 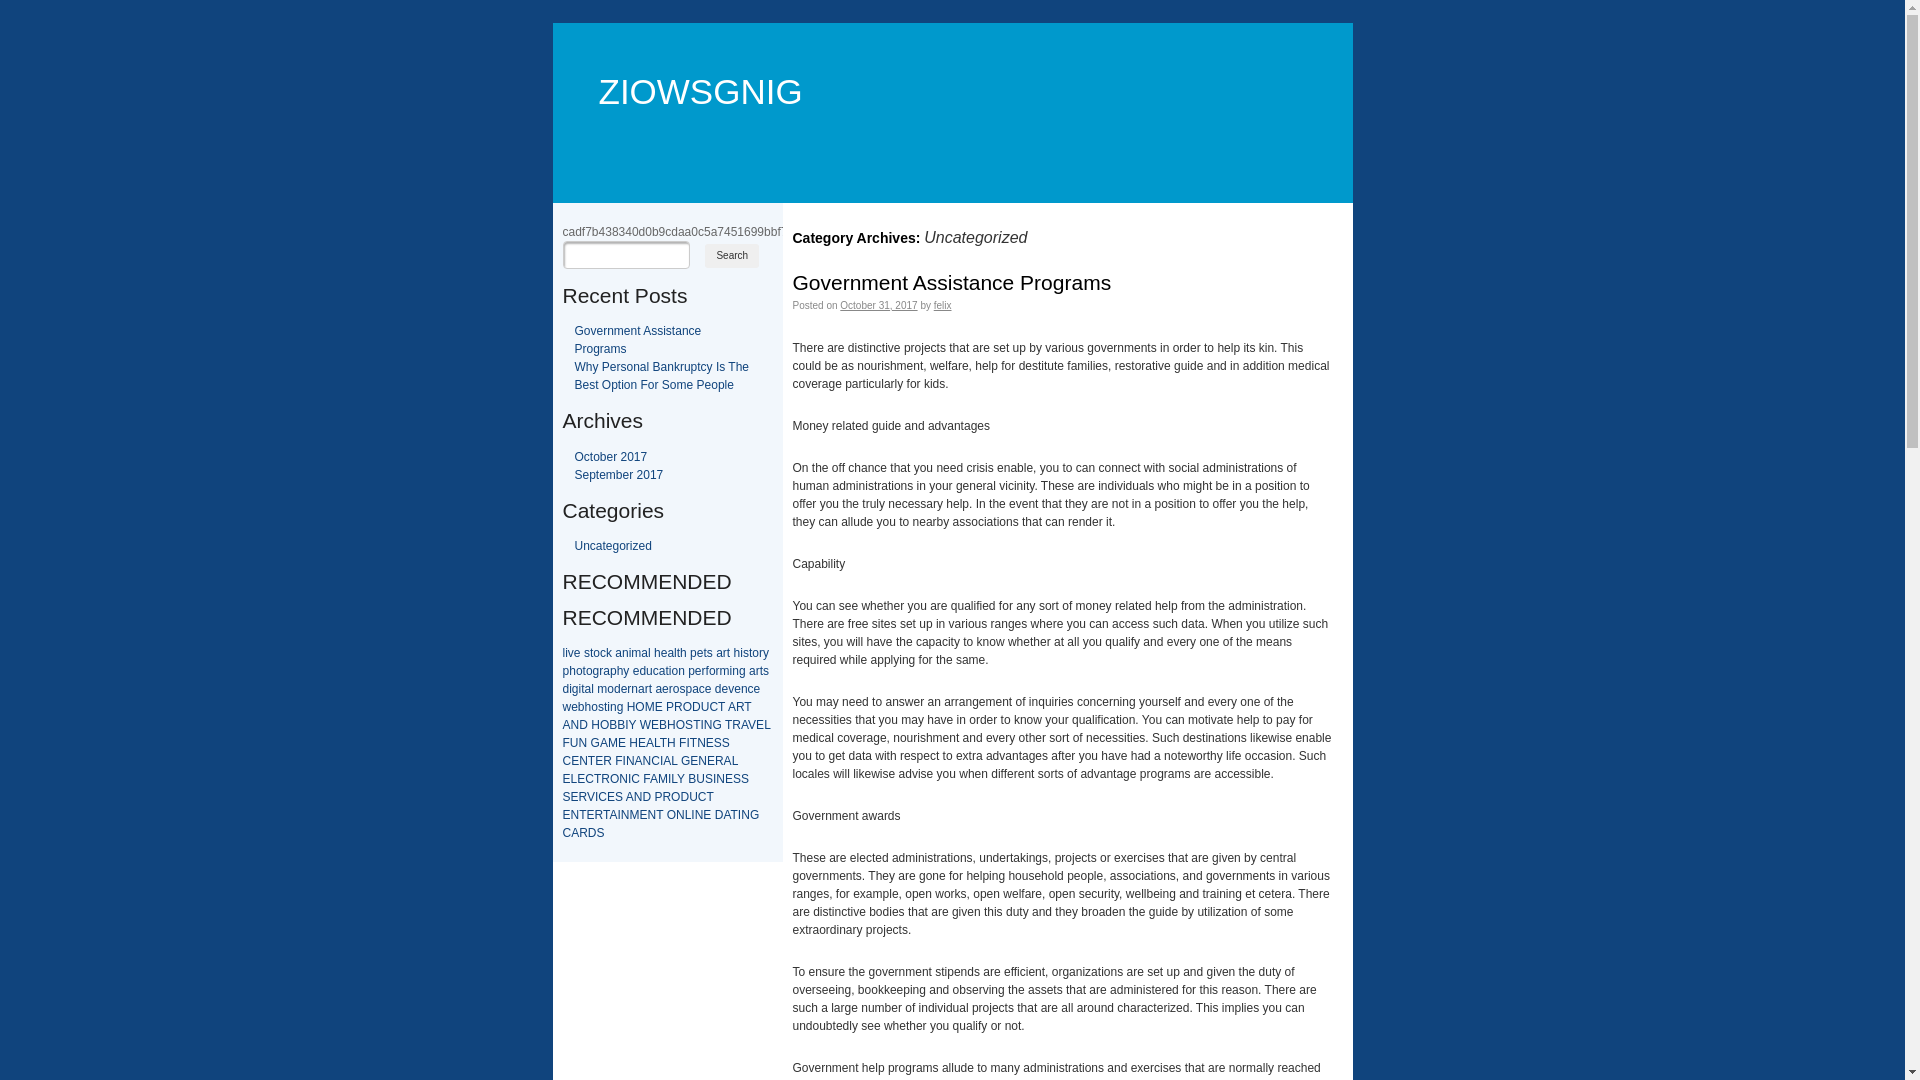 I want to click on g, so click(x=620, y=707).